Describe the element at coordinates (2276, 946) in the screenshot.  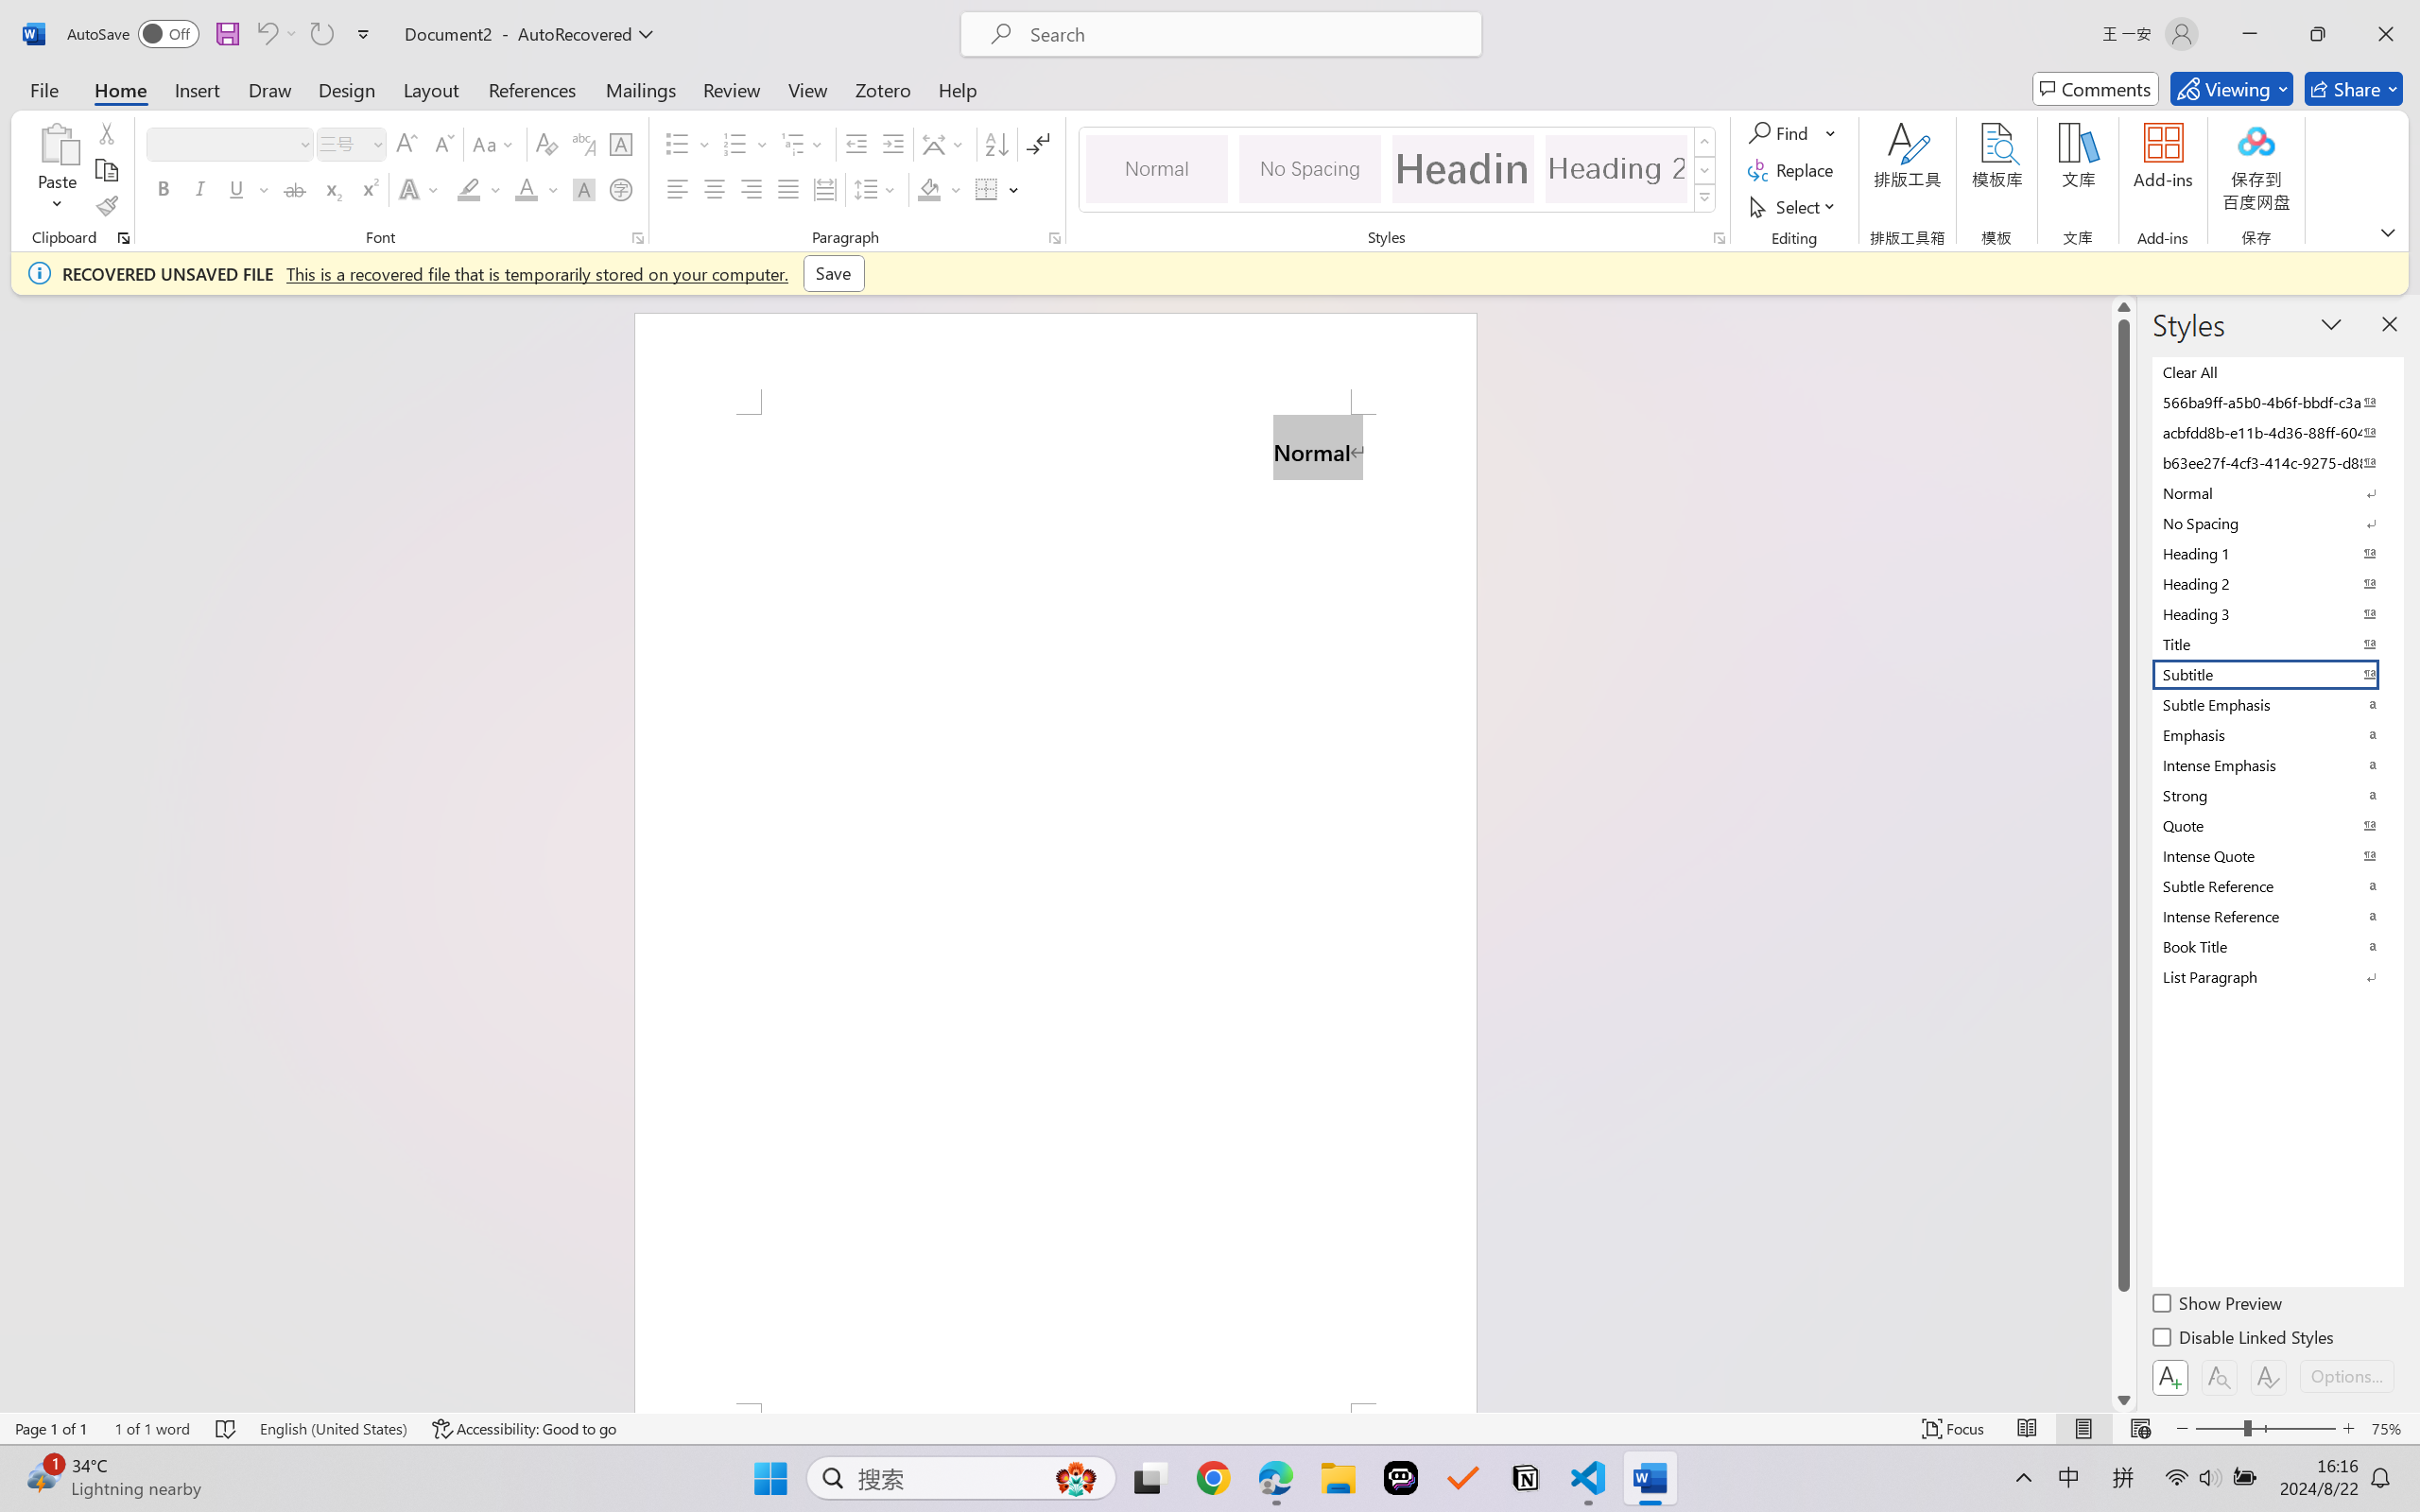
I see `Book Title` at that location.